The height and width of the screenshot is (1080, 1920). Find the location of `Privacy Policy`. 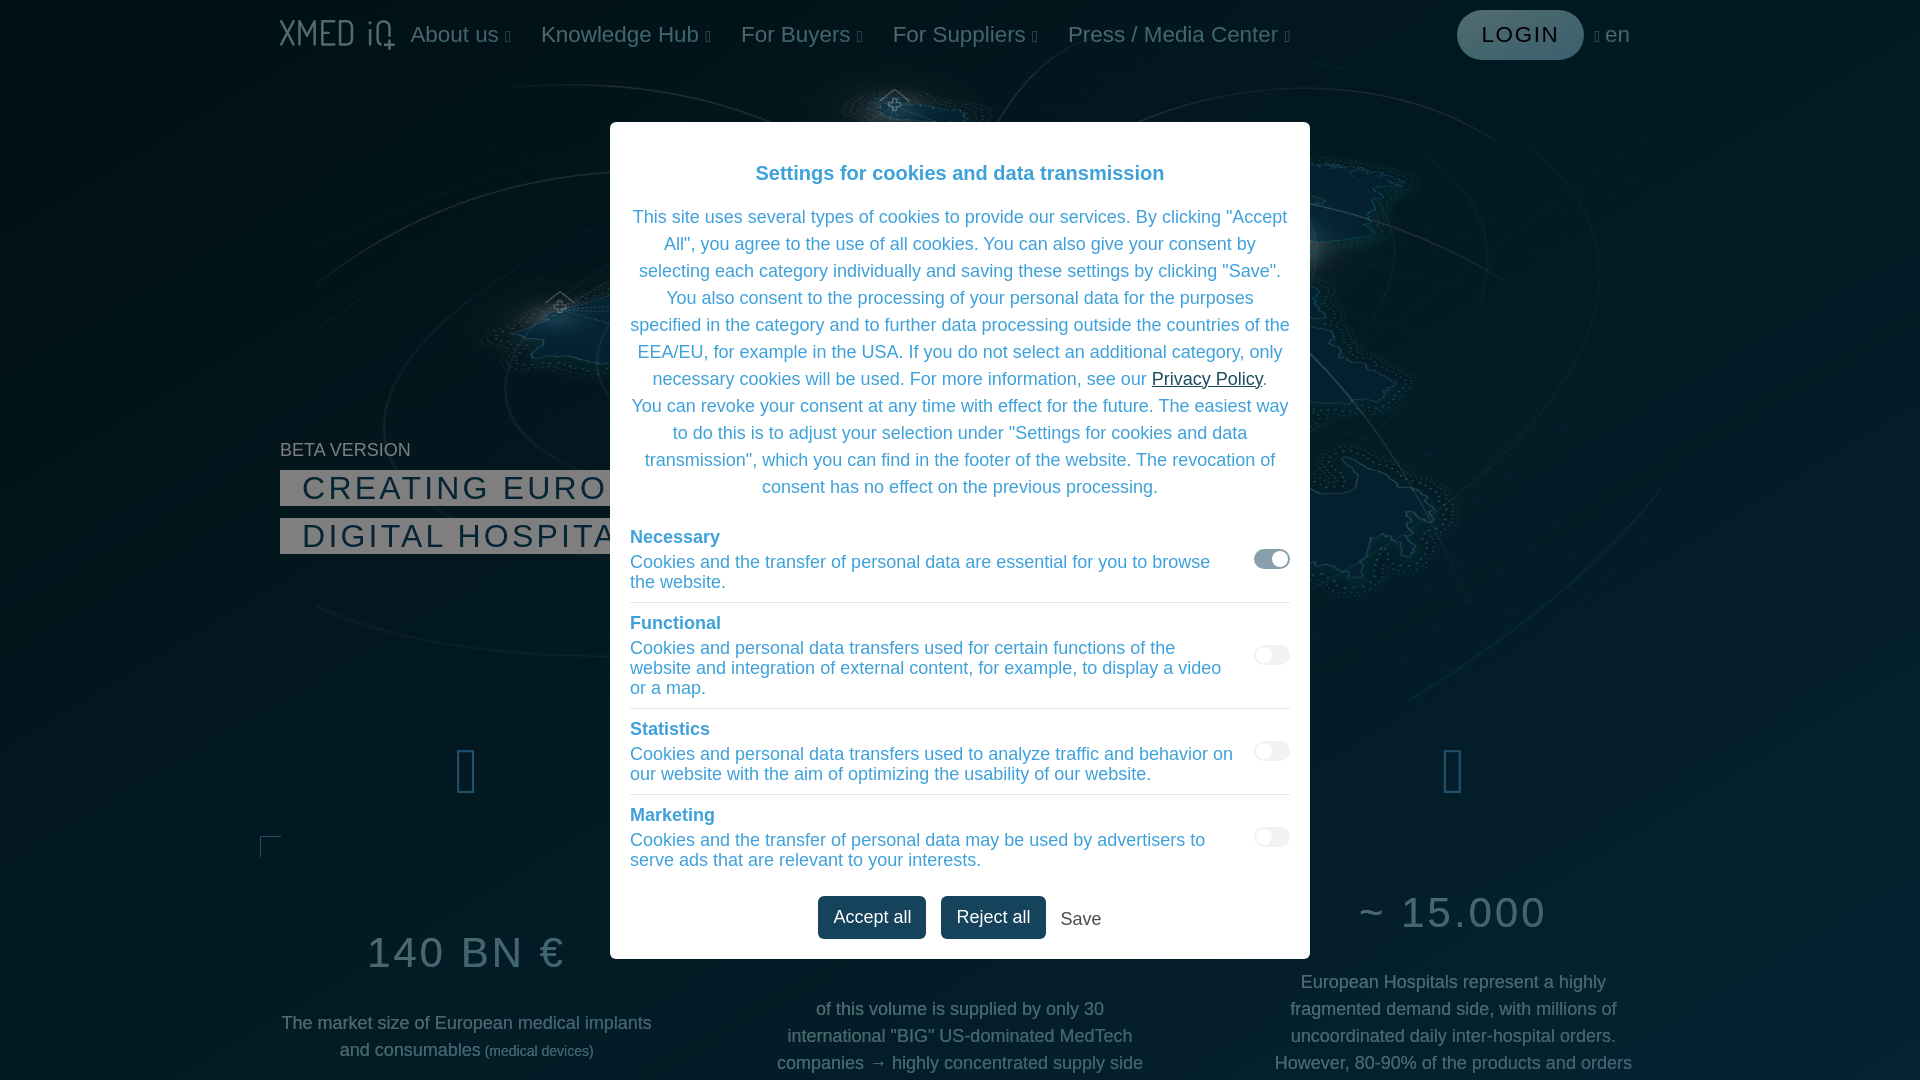

Privacy Policy is located at coordinates (1208, 378).